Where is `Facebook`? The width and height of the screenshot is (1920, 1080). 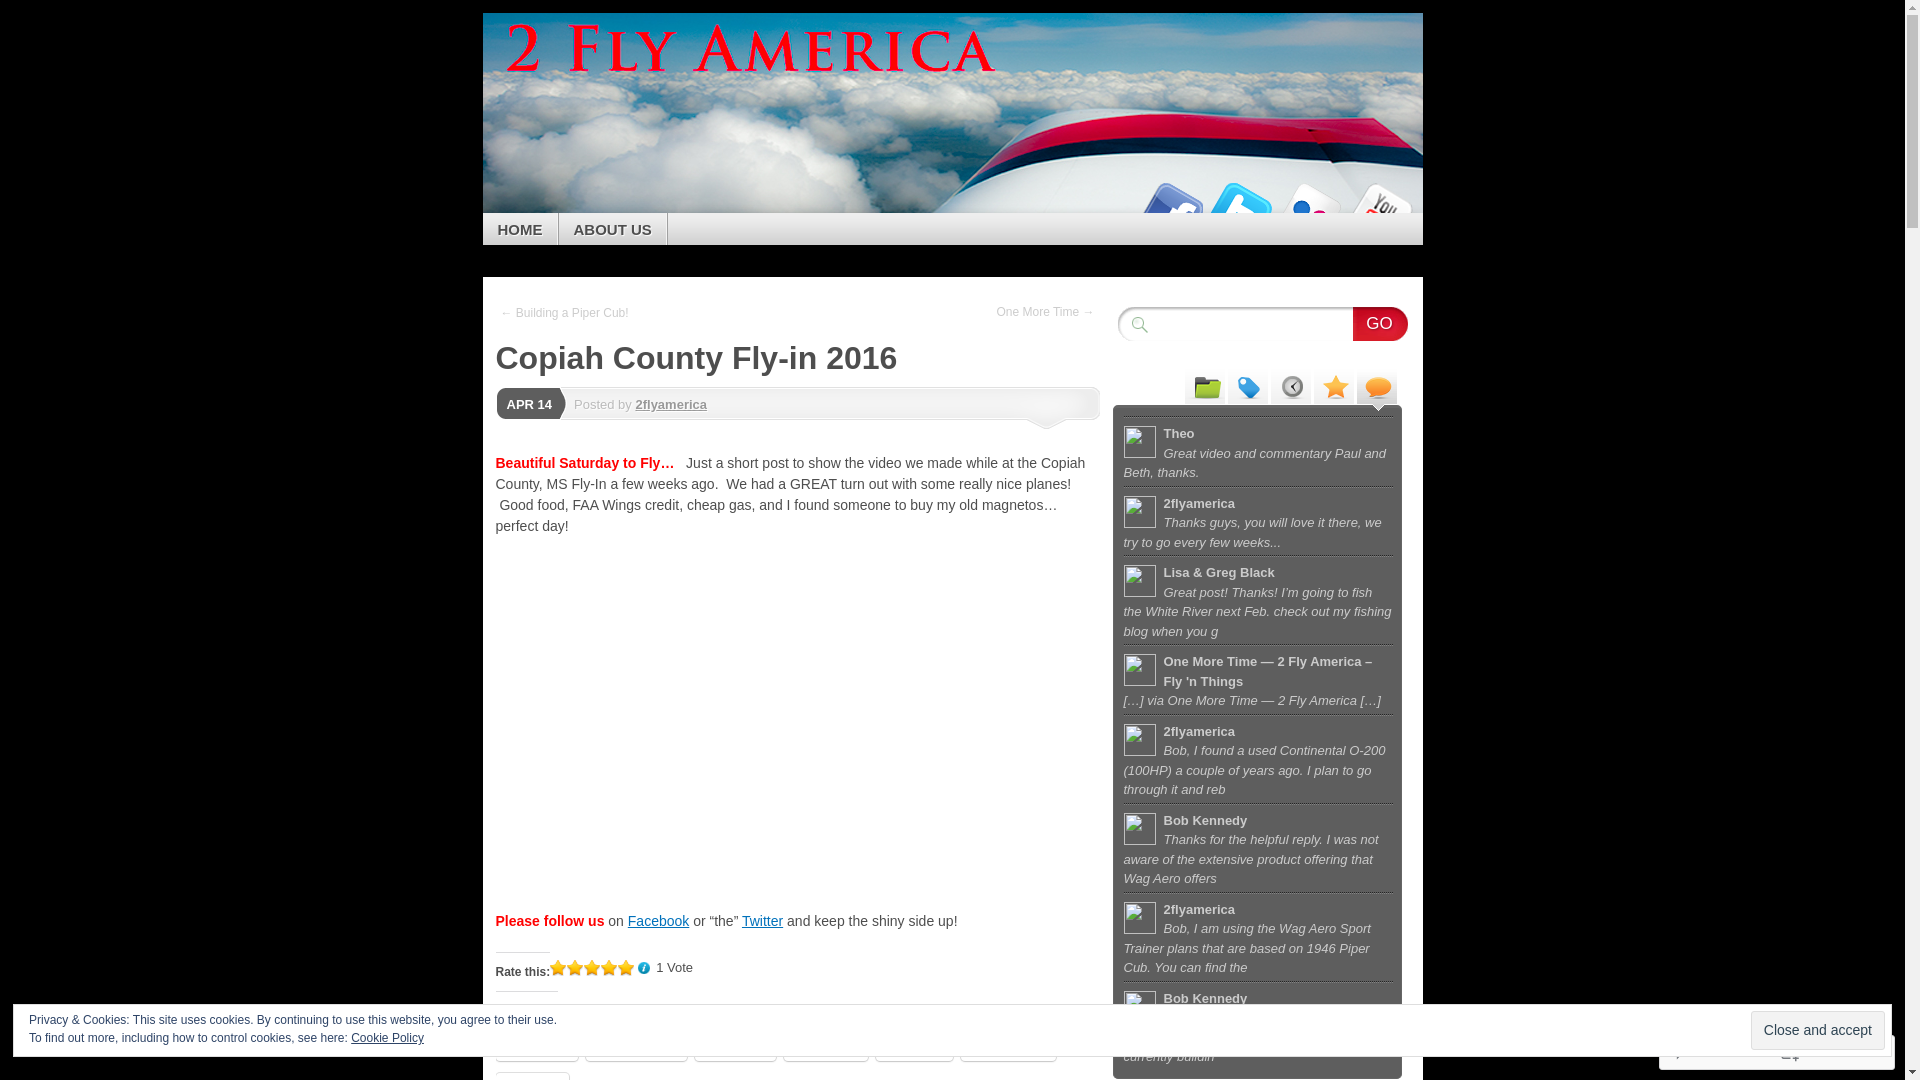
Facebook is located at coordinates (636, 1046).